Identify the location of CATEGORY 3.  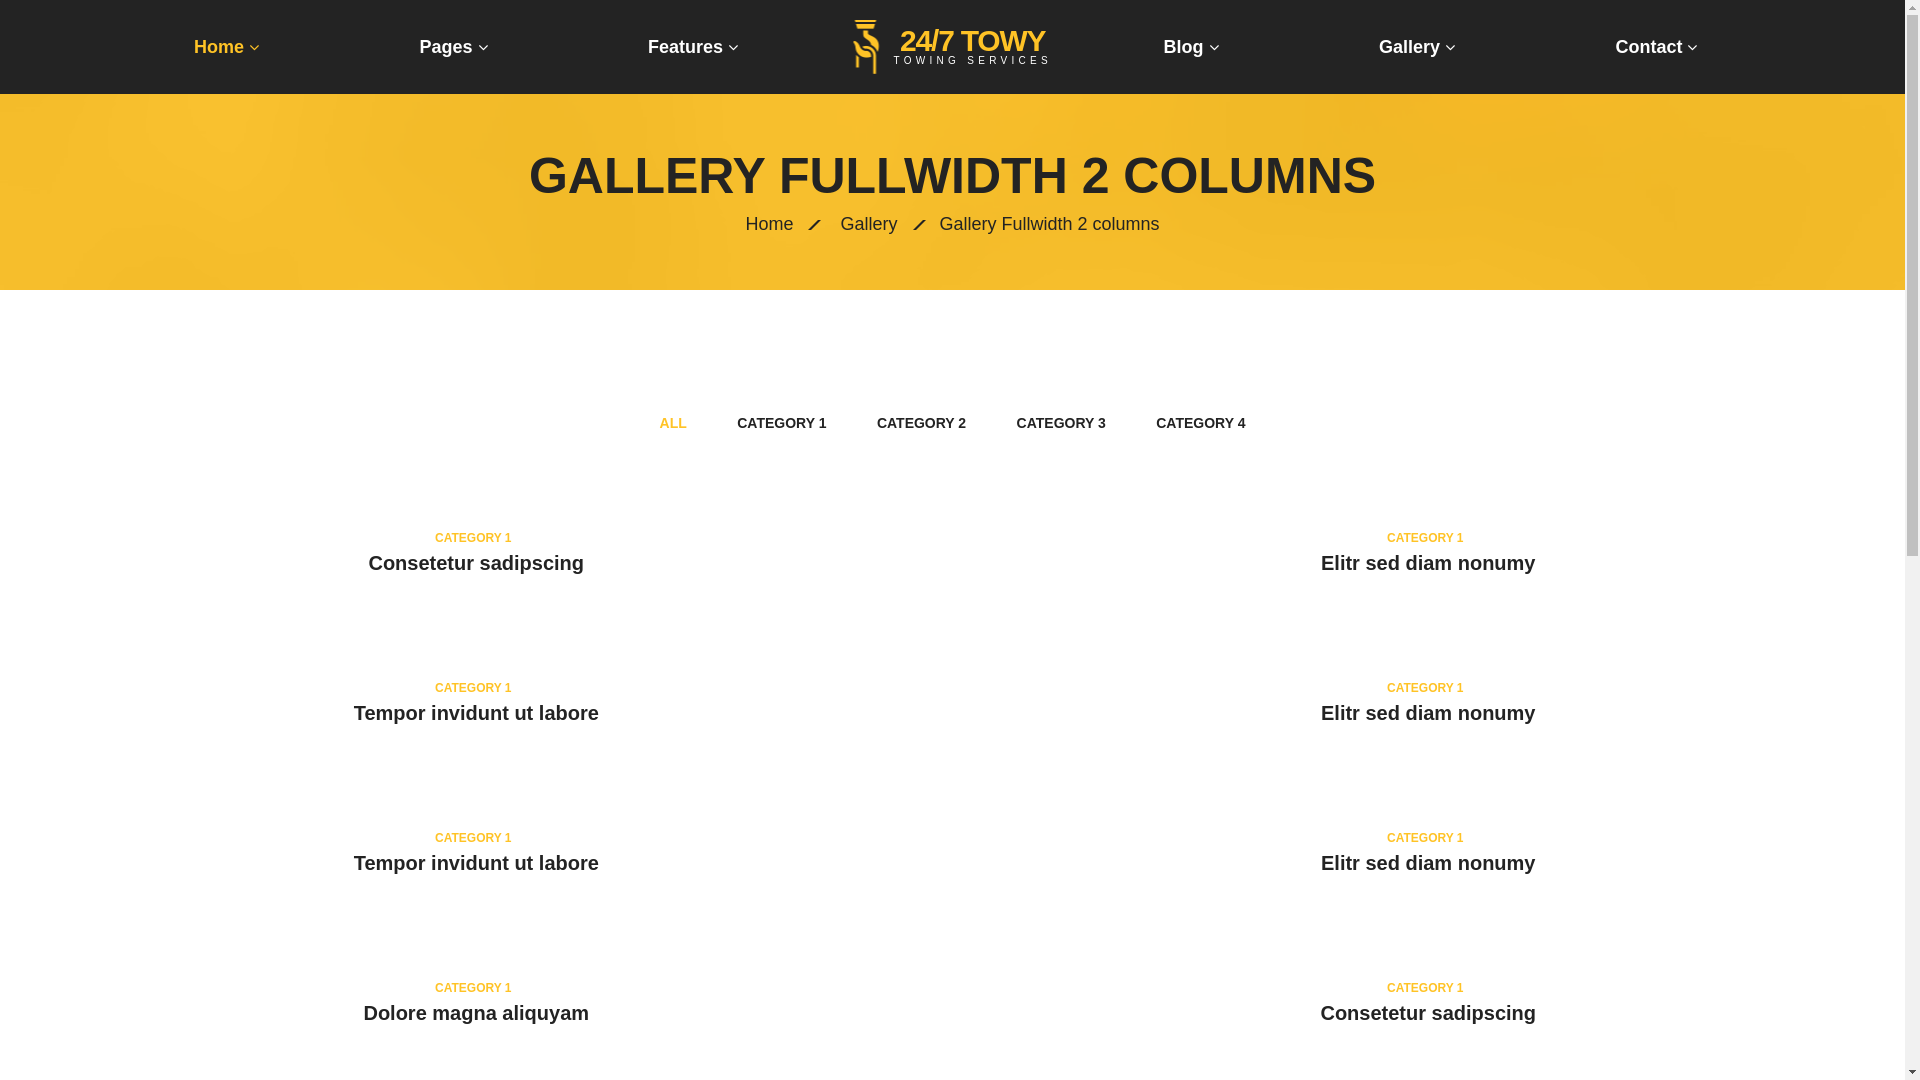
(1062, 423).